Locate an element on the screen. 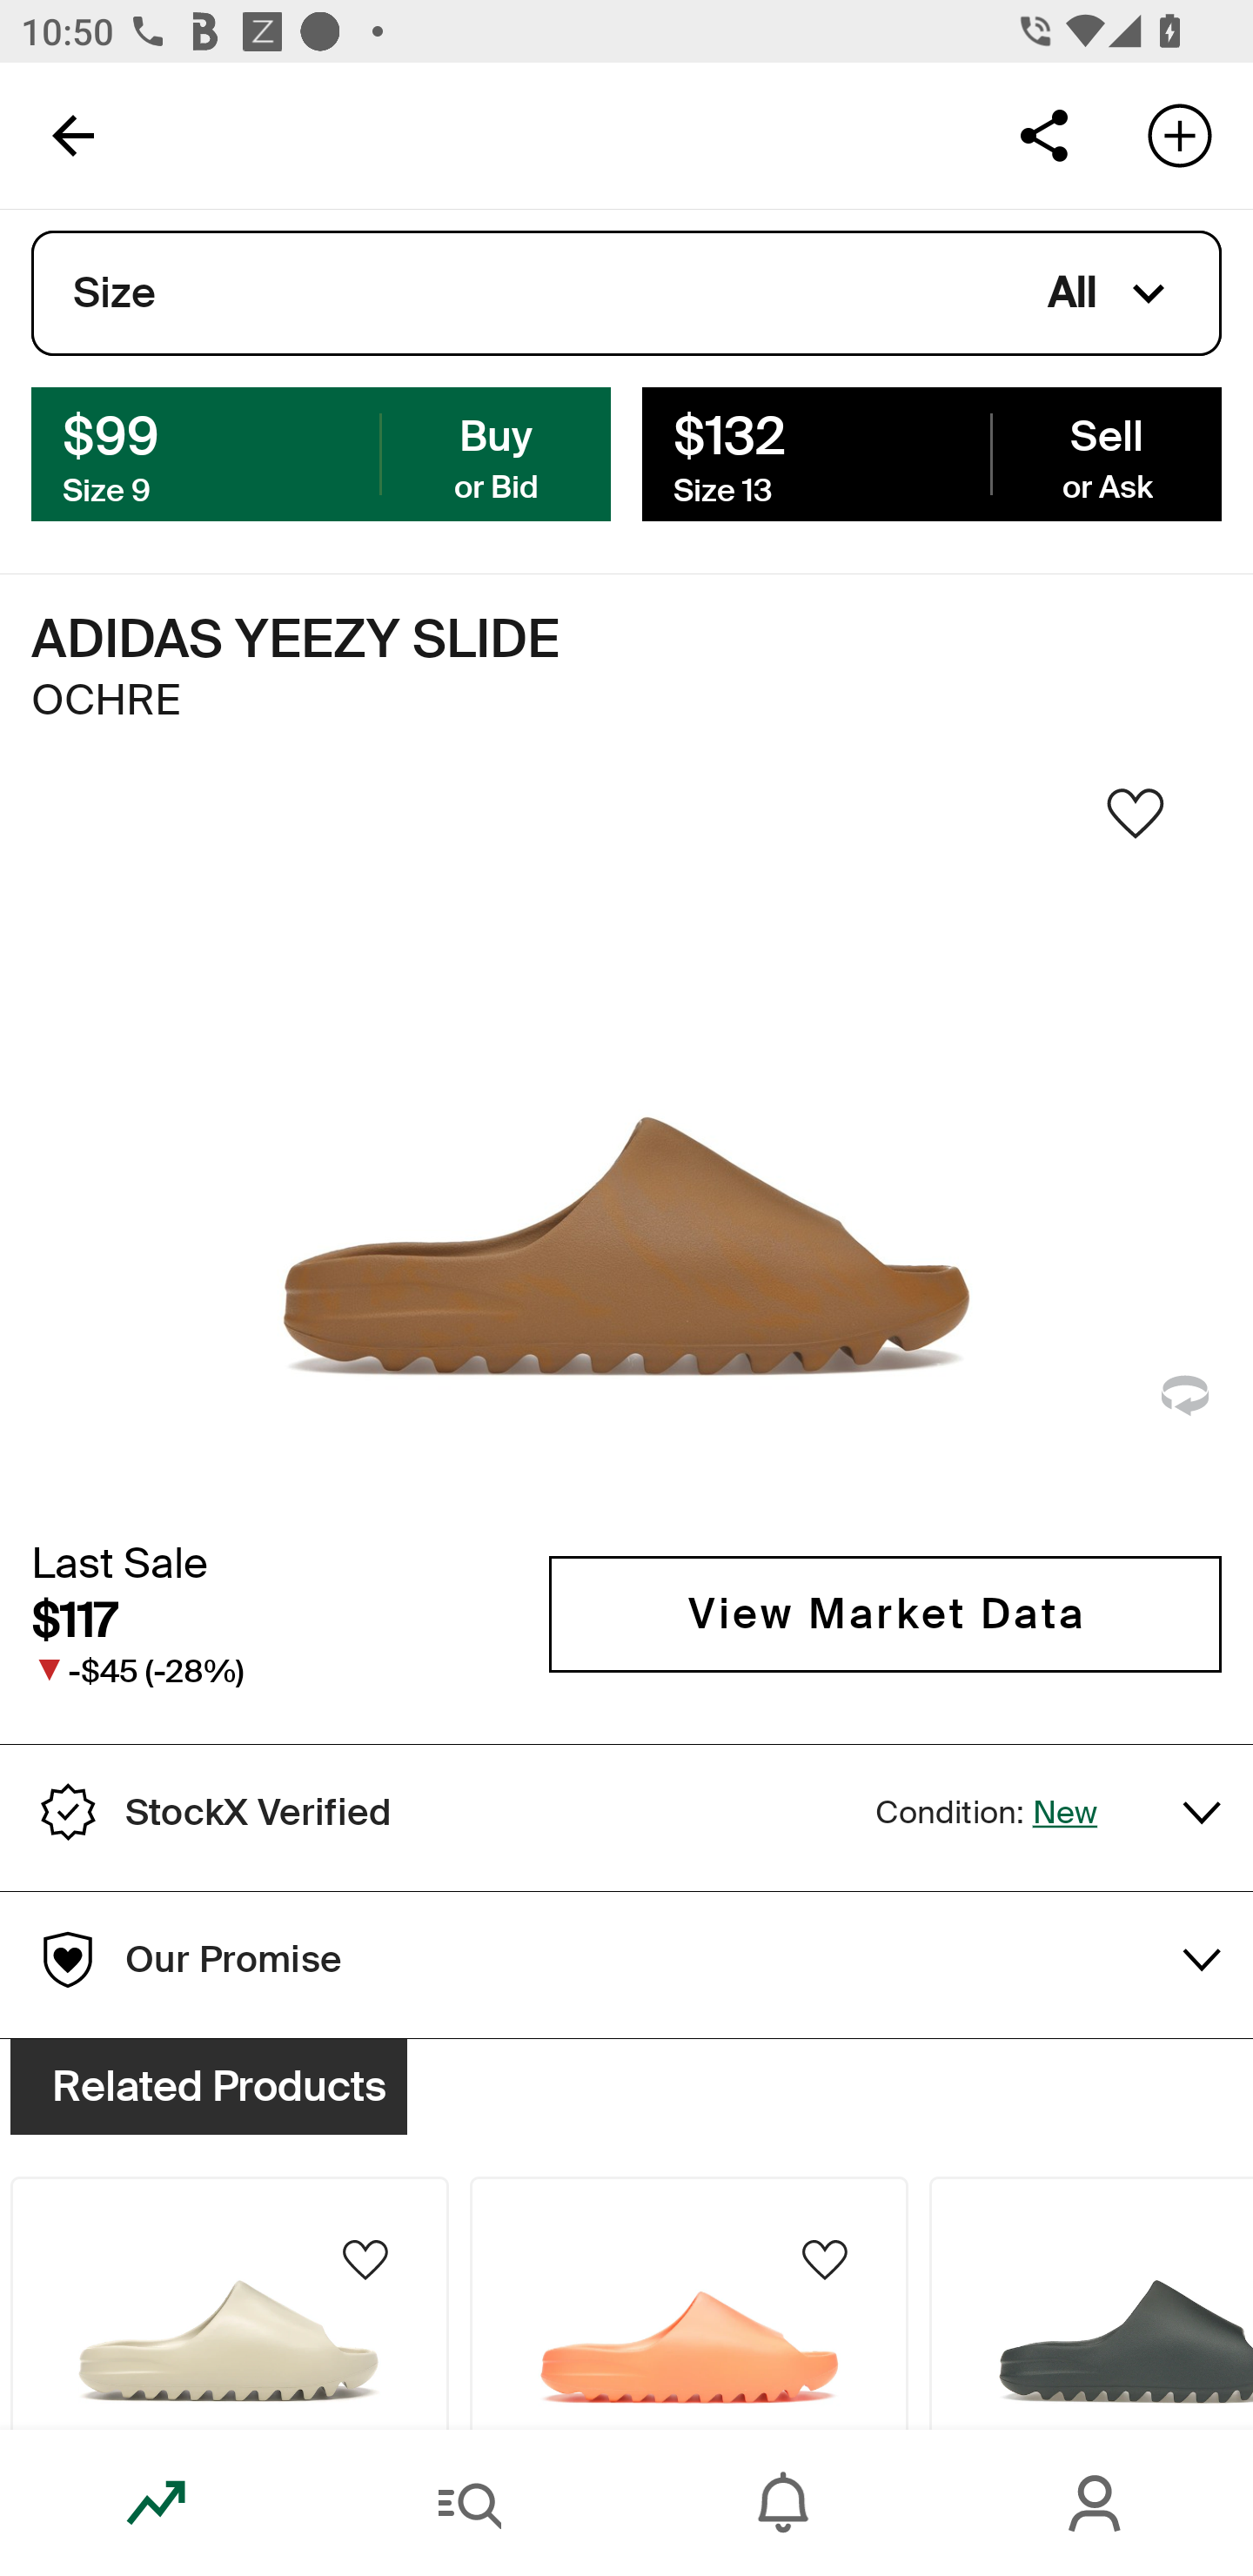 The width and height of the screenshot is (1253, 2576). Product Image is located at coordinates (689, 2303).